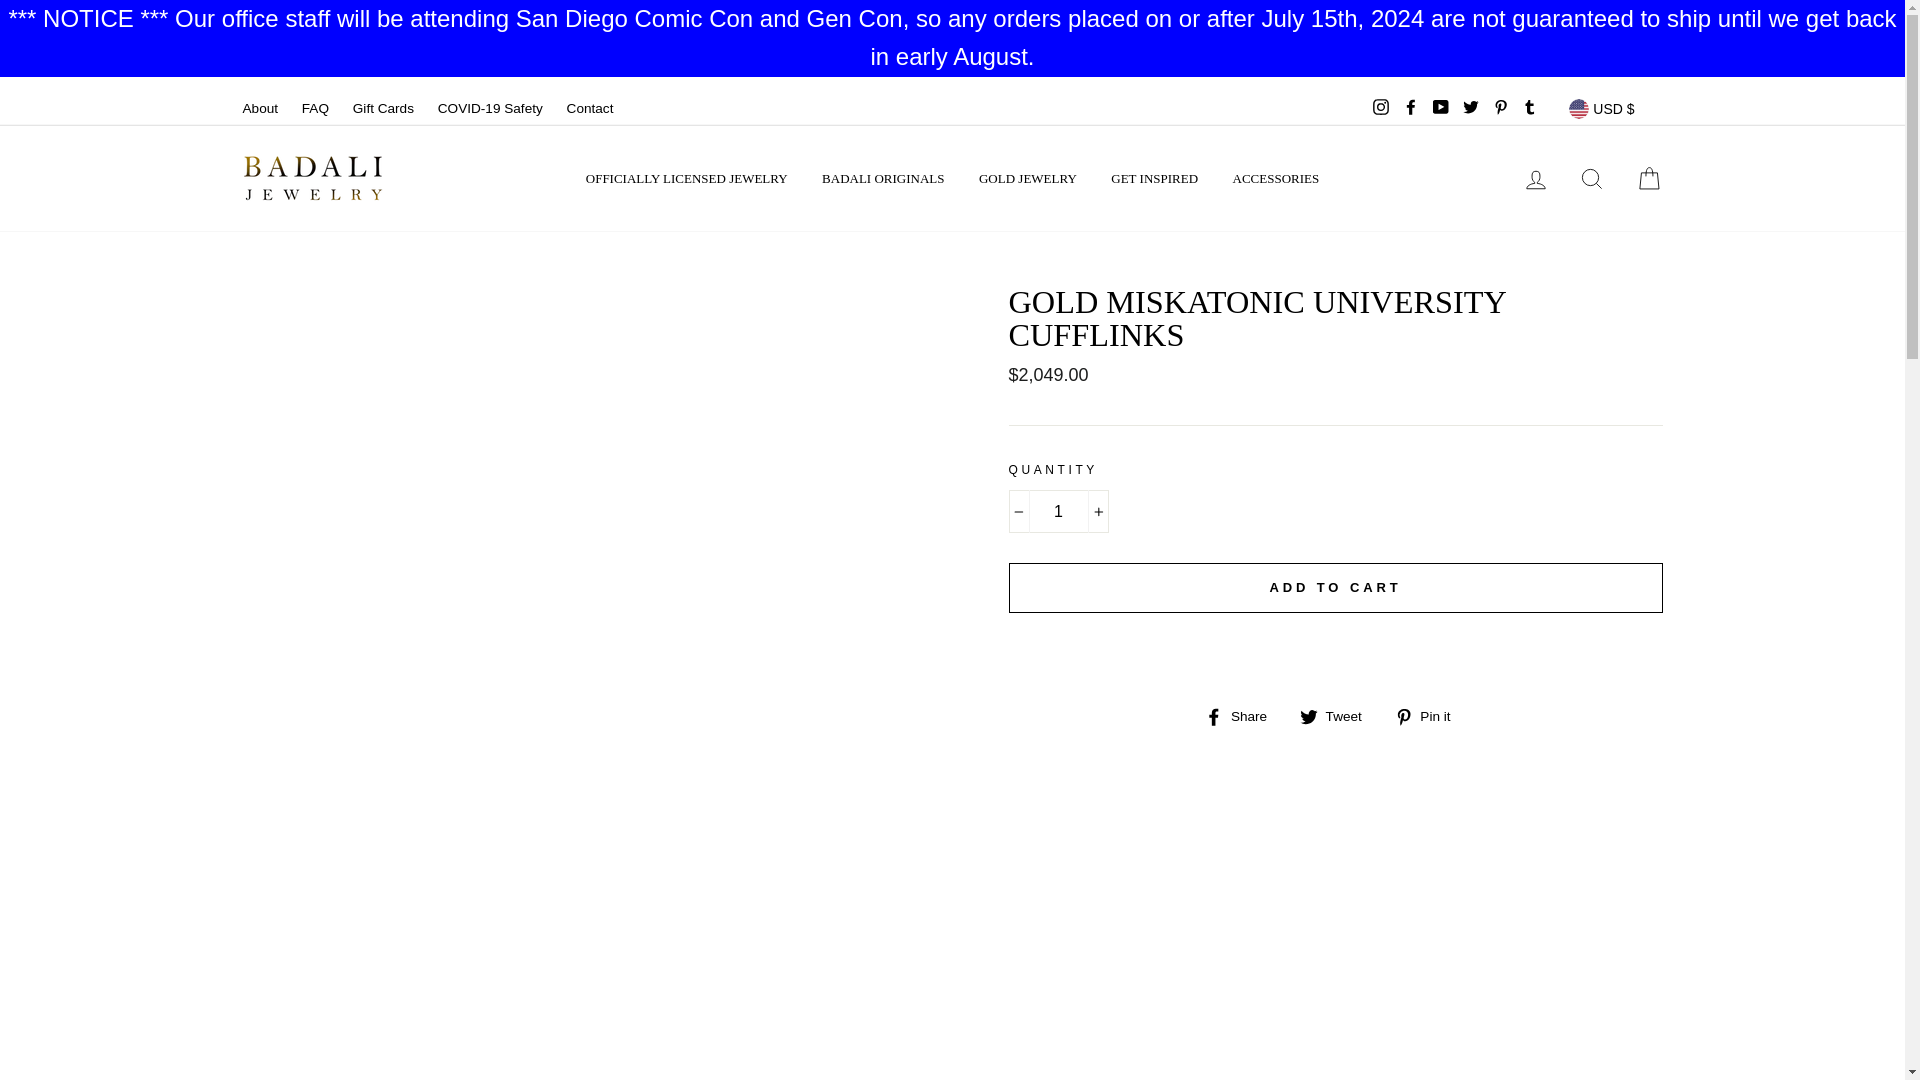  I want to click on BJS Inc.  on YouTube, so click(1440, 108).